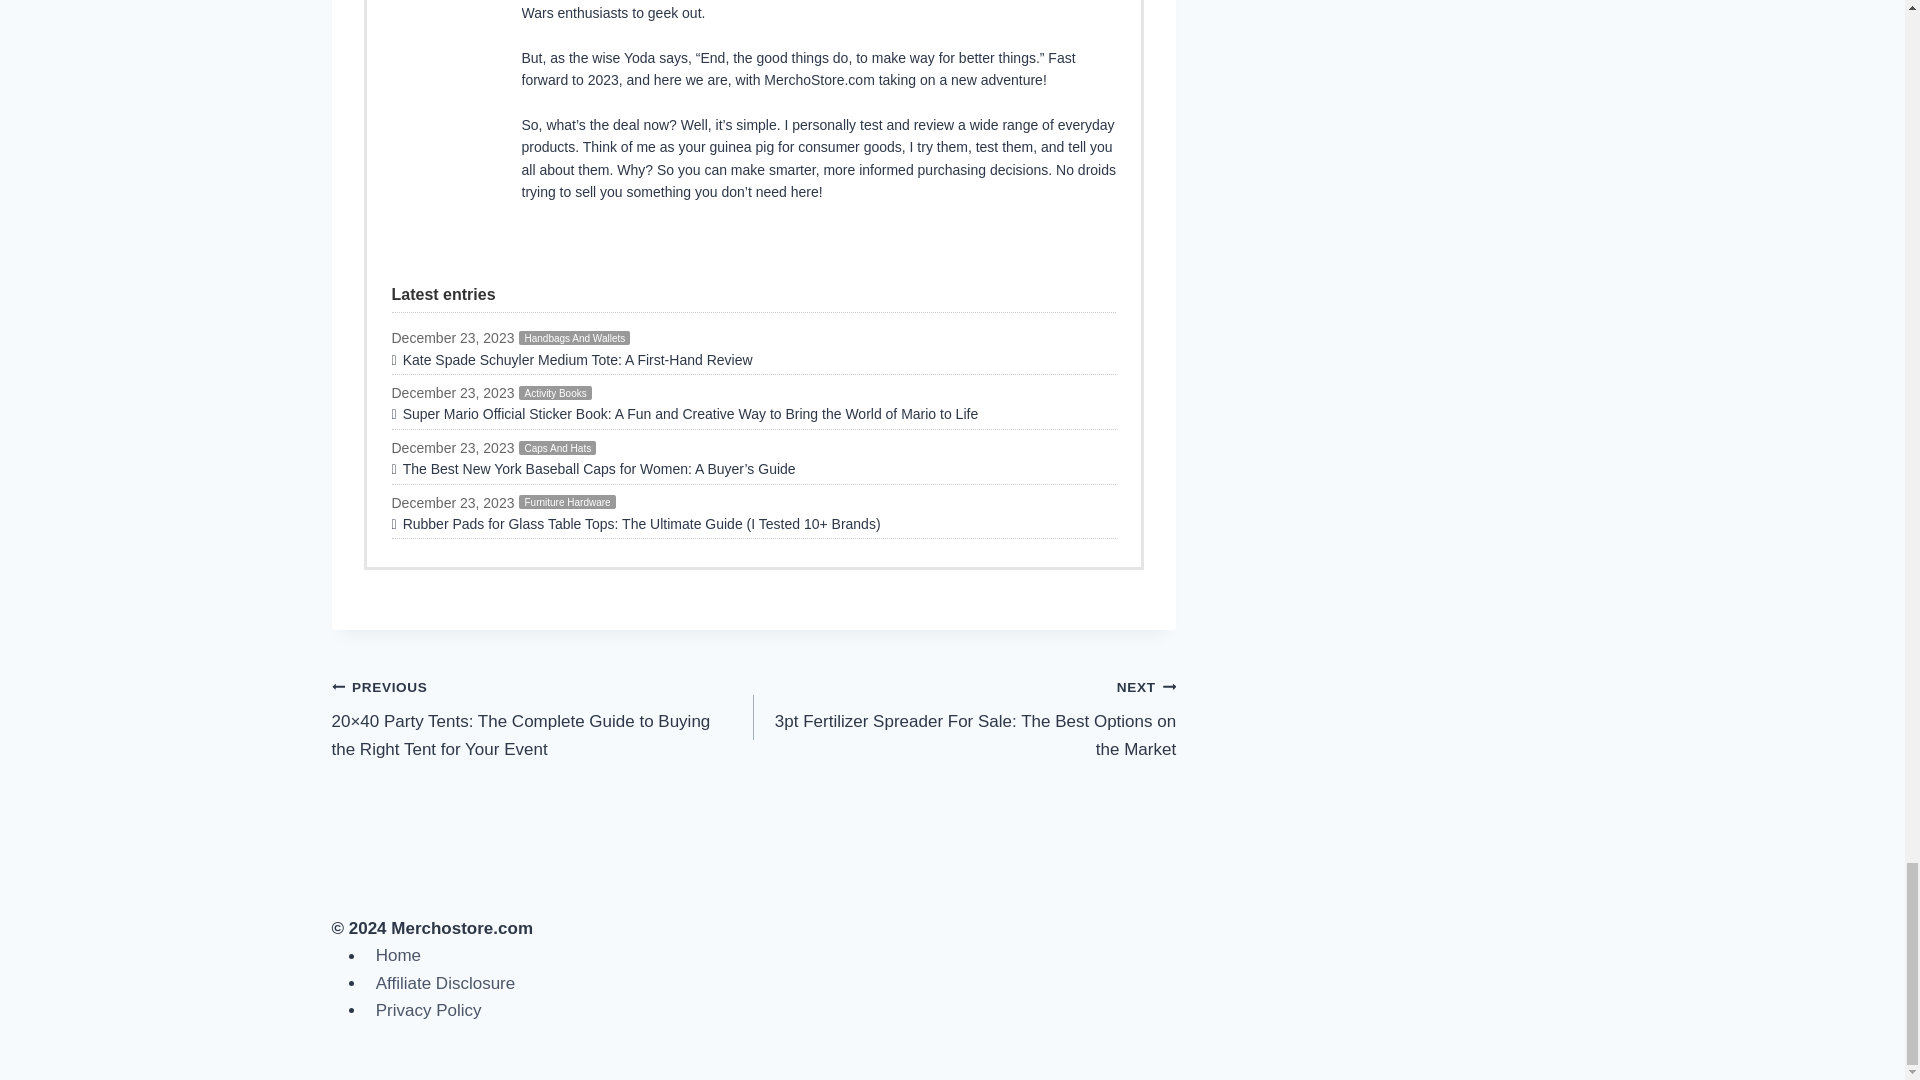 The height and width of the screenshot is (1080, 1920). Describe the element at coordinates (554, 392) in the screenshot. I see `Activity Books` at that location.